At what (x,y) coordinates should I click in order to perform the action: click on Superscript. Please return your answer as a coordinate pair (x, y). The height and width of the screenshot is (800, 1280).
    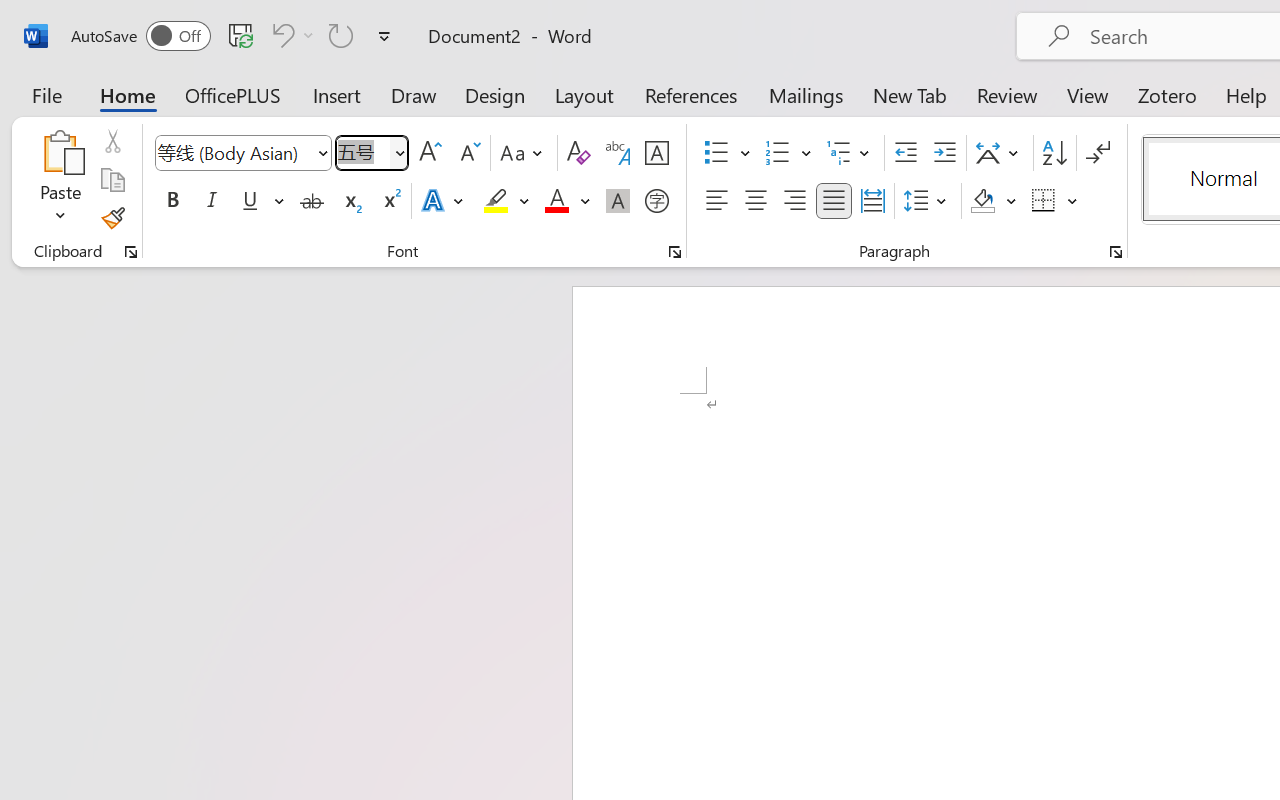
    Looking at the image, I should click on (390, 201).